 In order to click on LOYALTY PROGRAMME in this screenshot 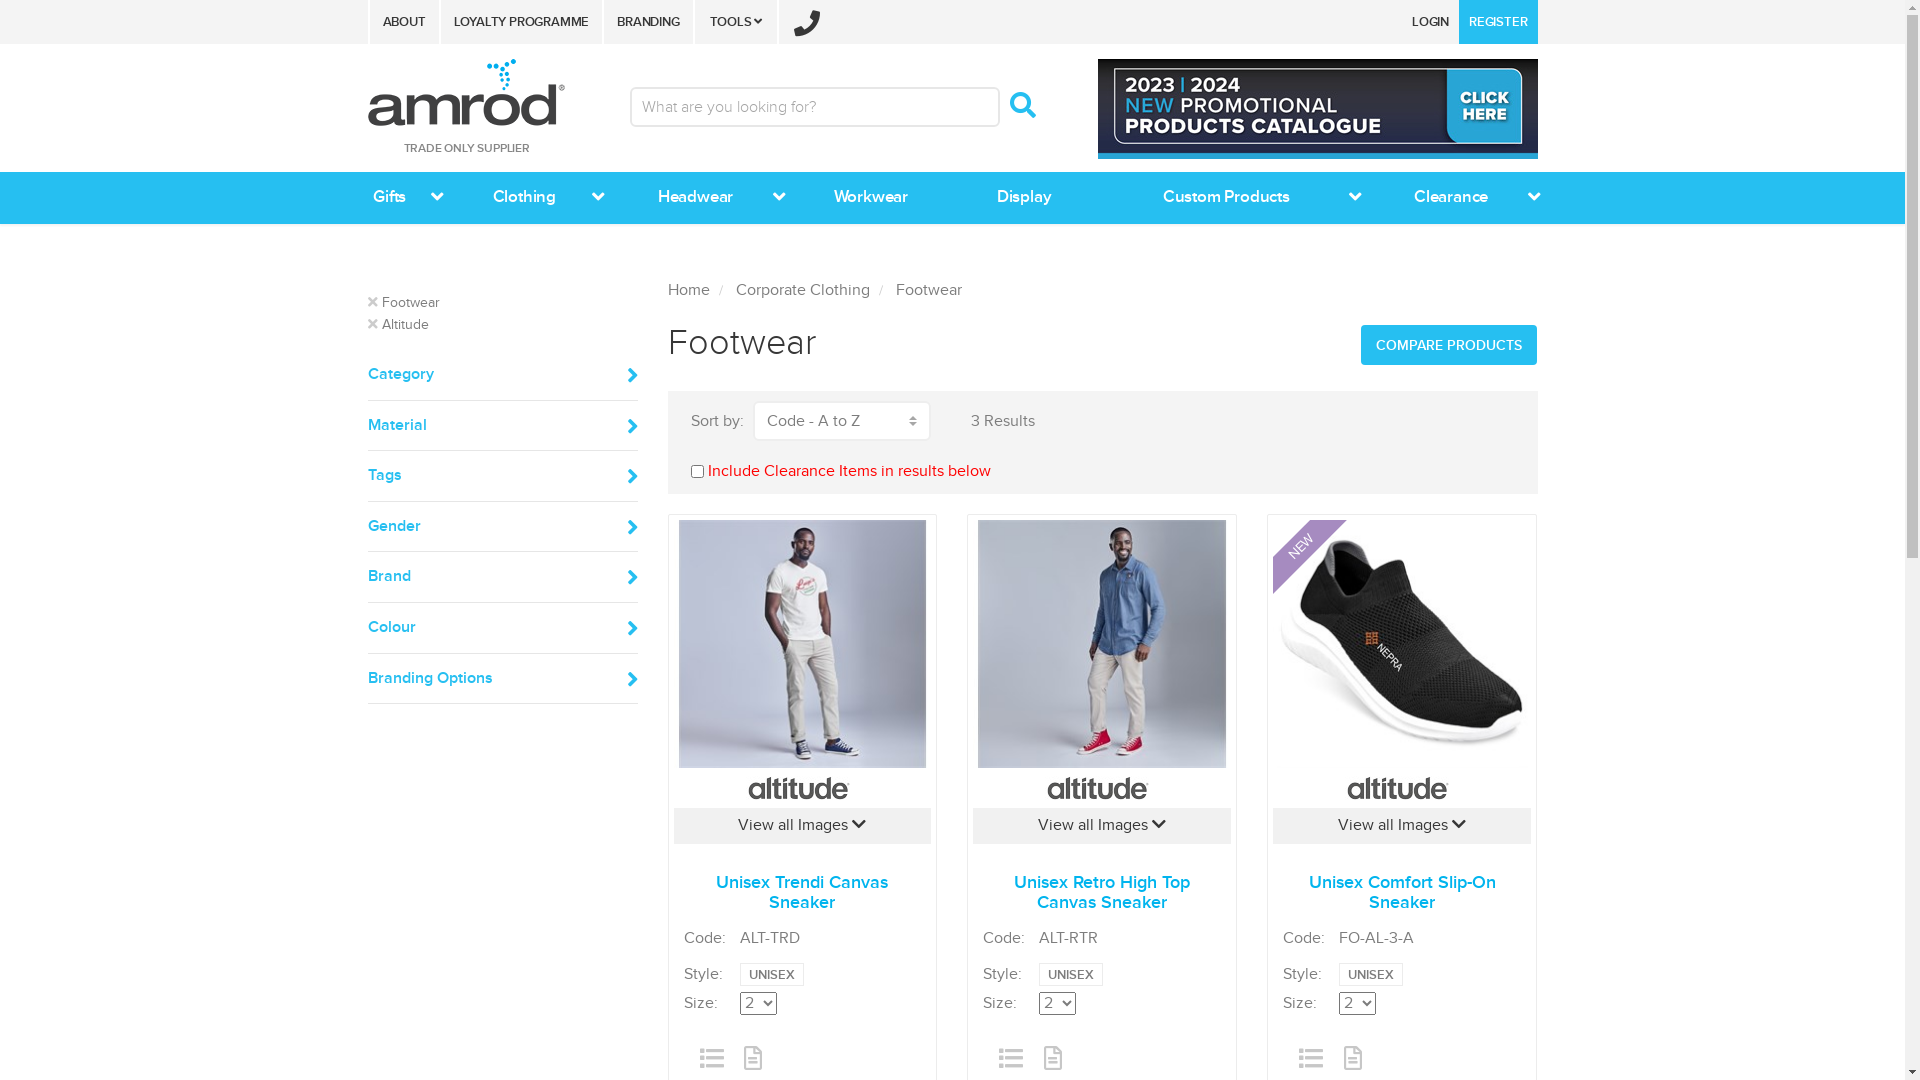, I will do `click(521, 22)`.